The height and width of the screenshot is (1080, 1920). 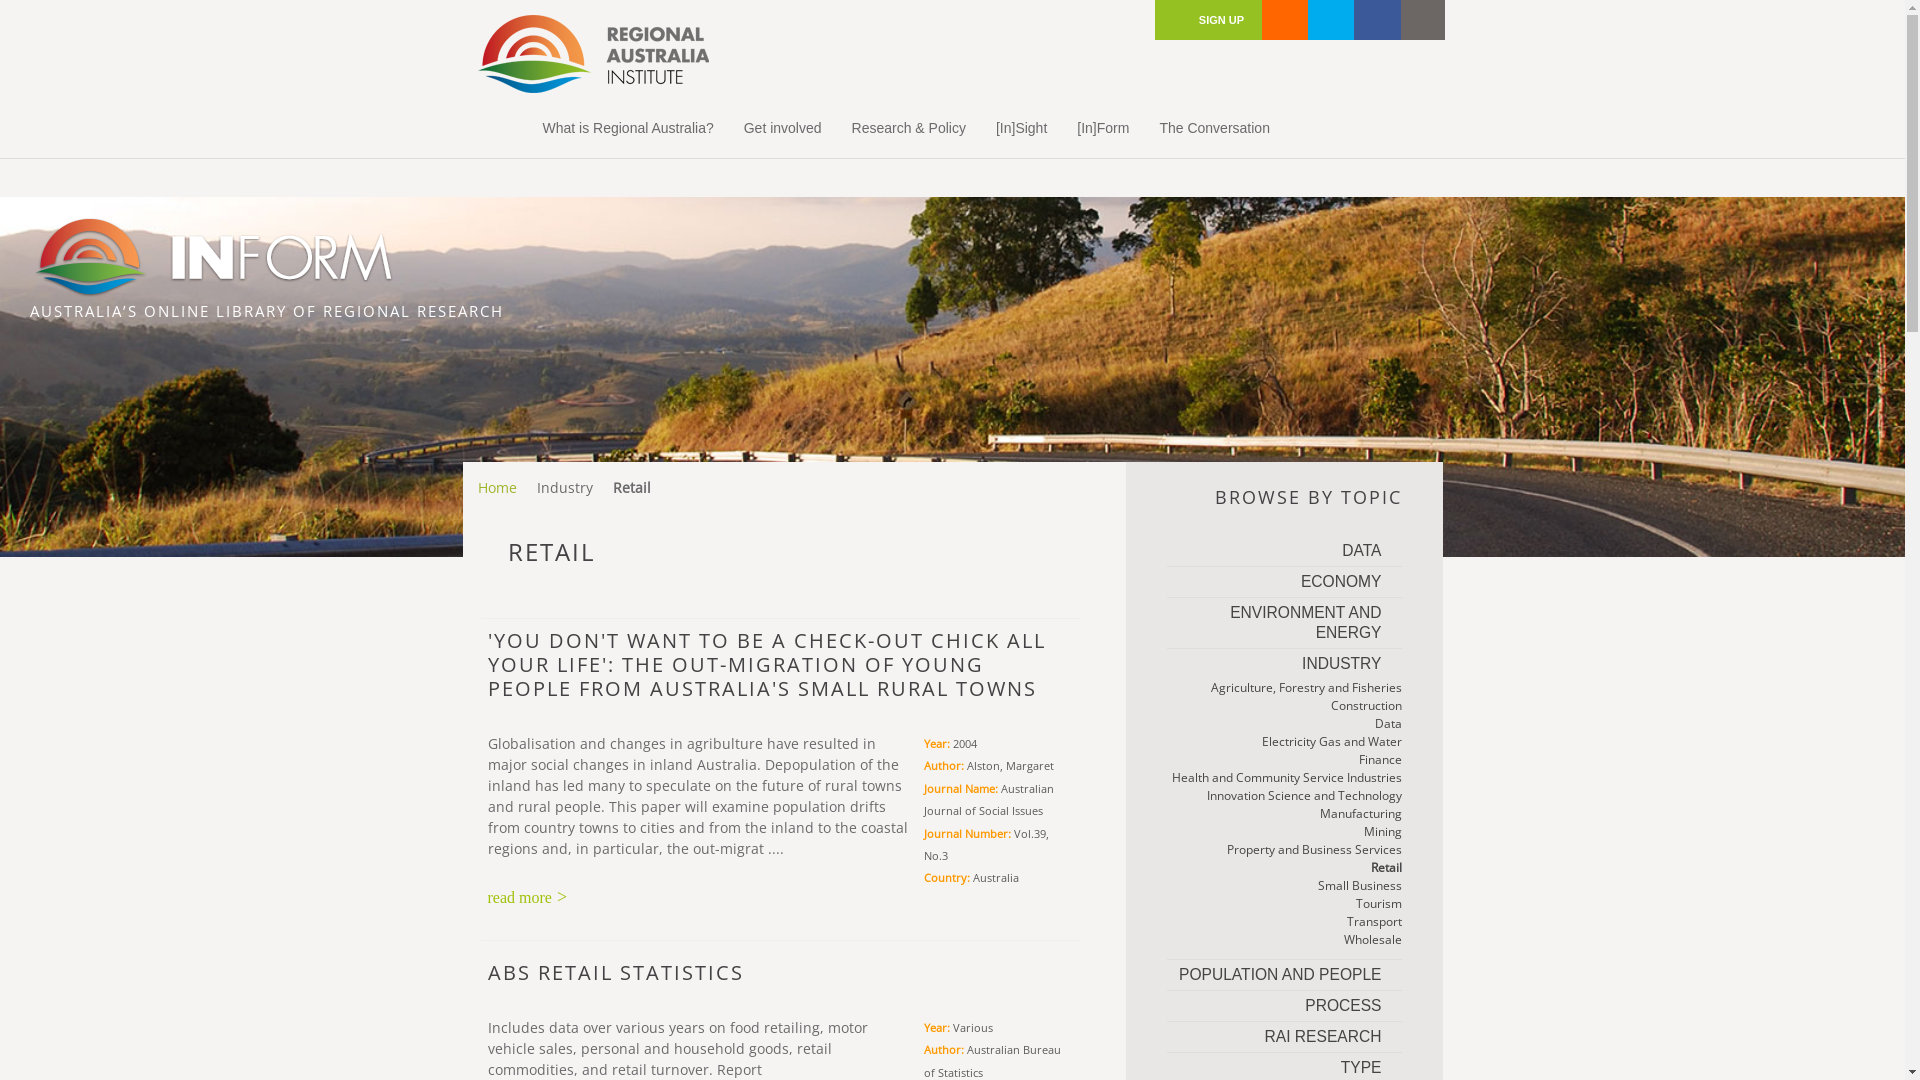 What do you see at coordinates (1284, 742) in the screenshot?
I see `Electricity Gas and Water` at bounding box center [1284, 742].